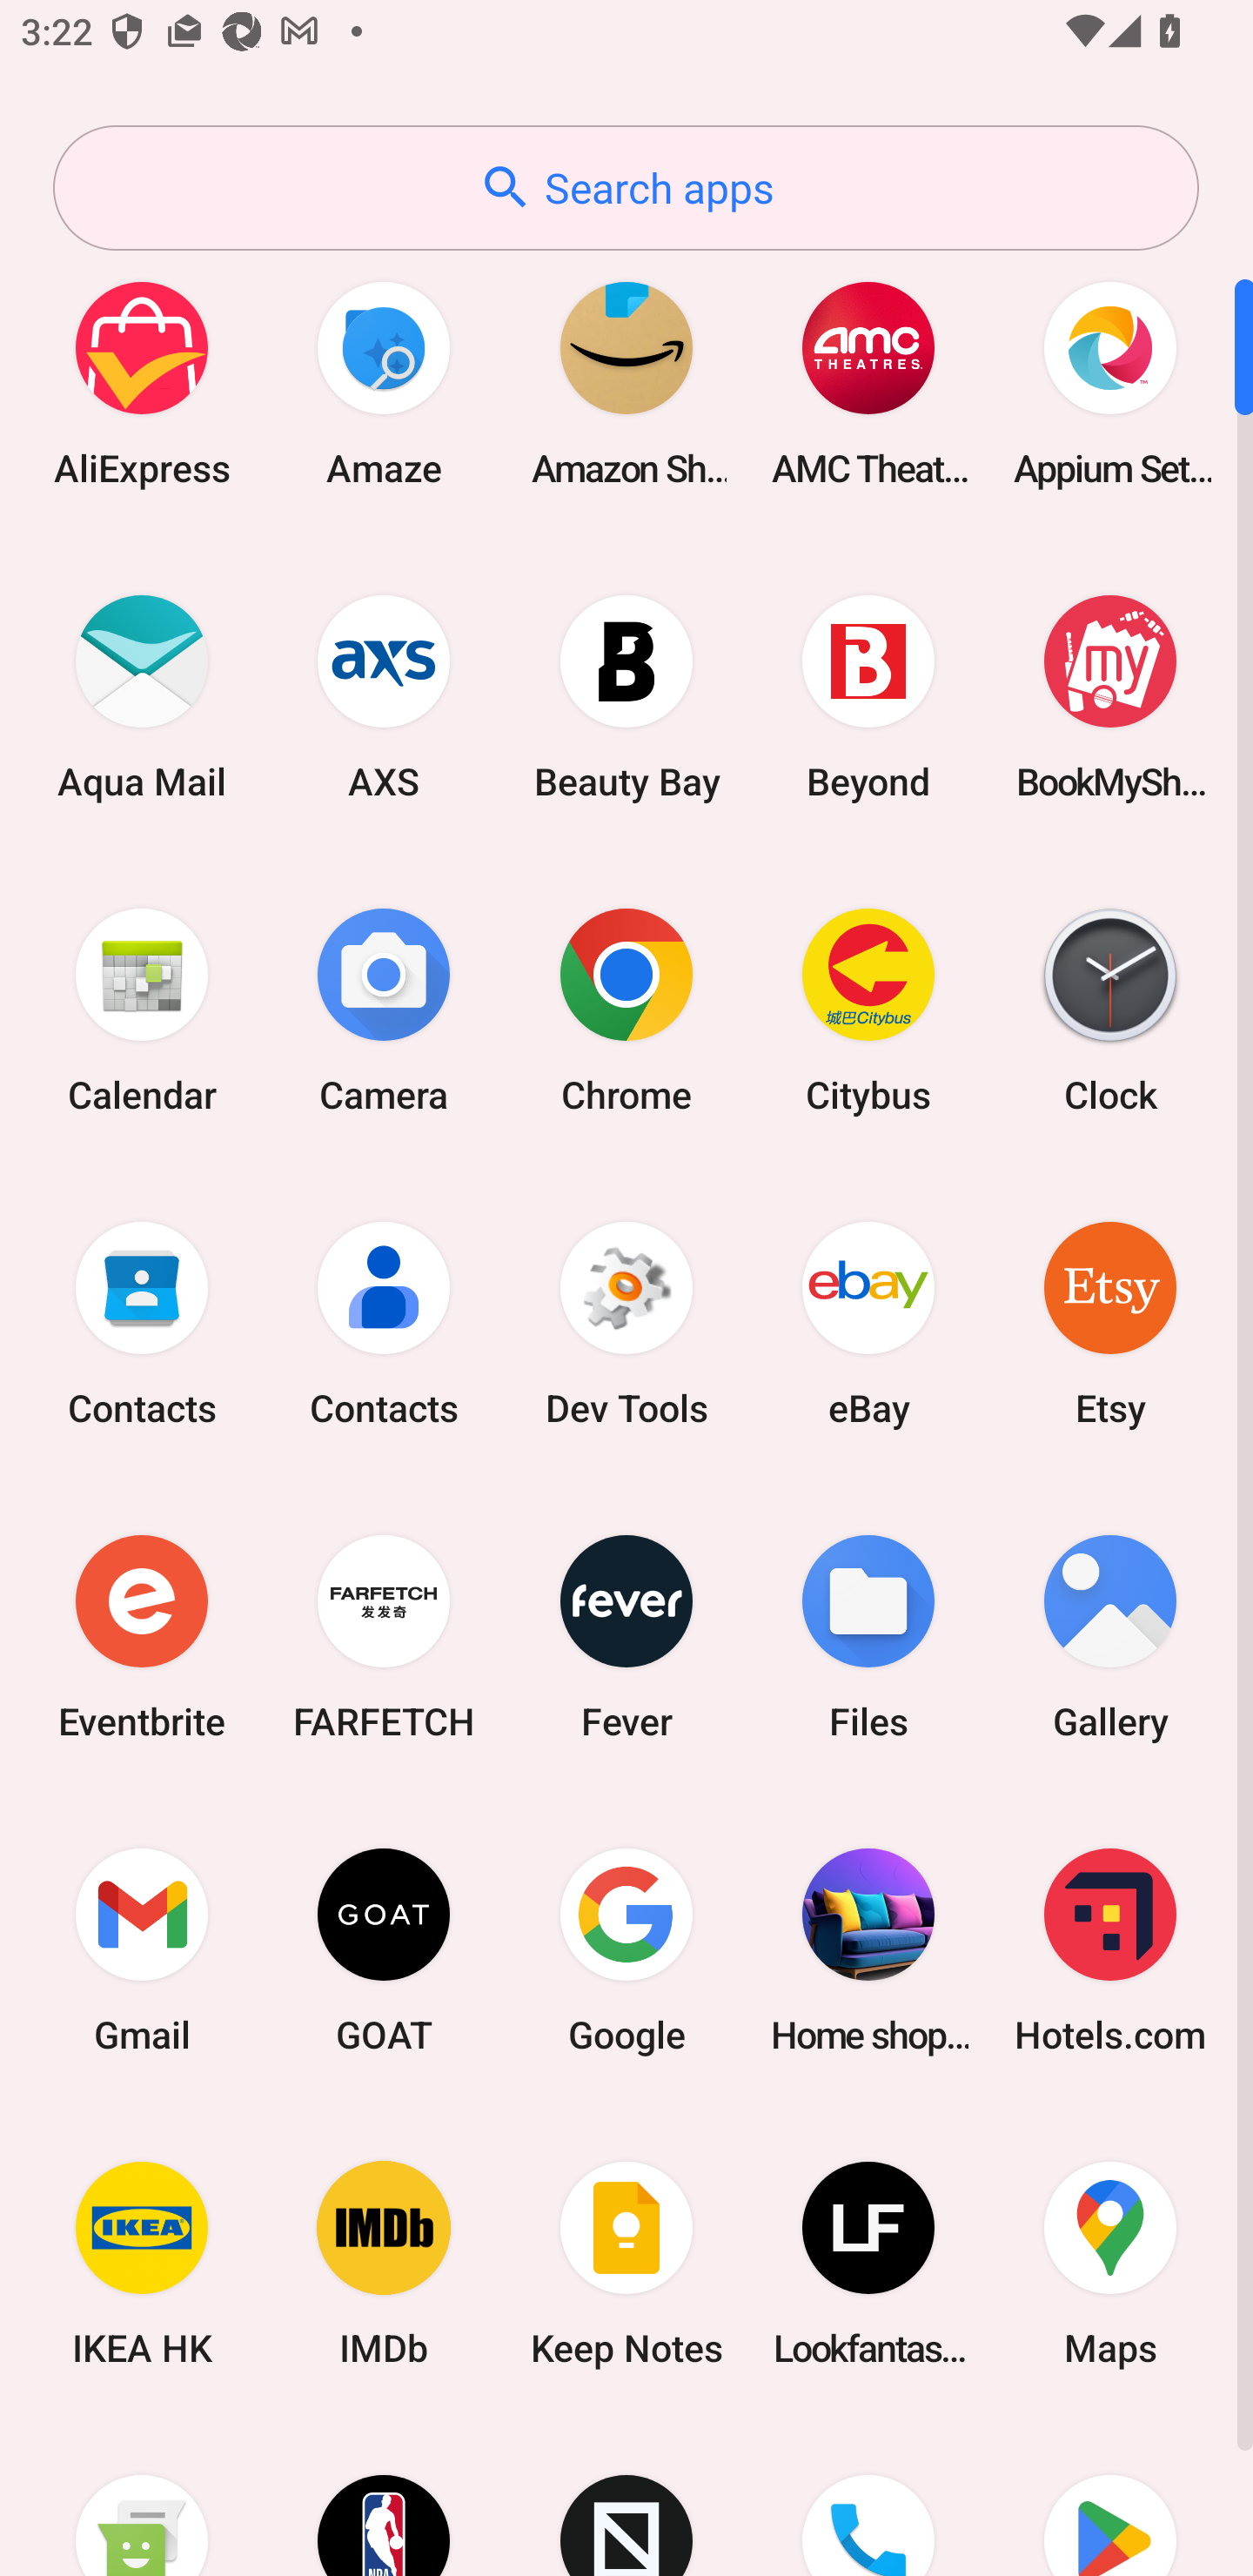  I want to click on AliExpress, so click(142, 383).